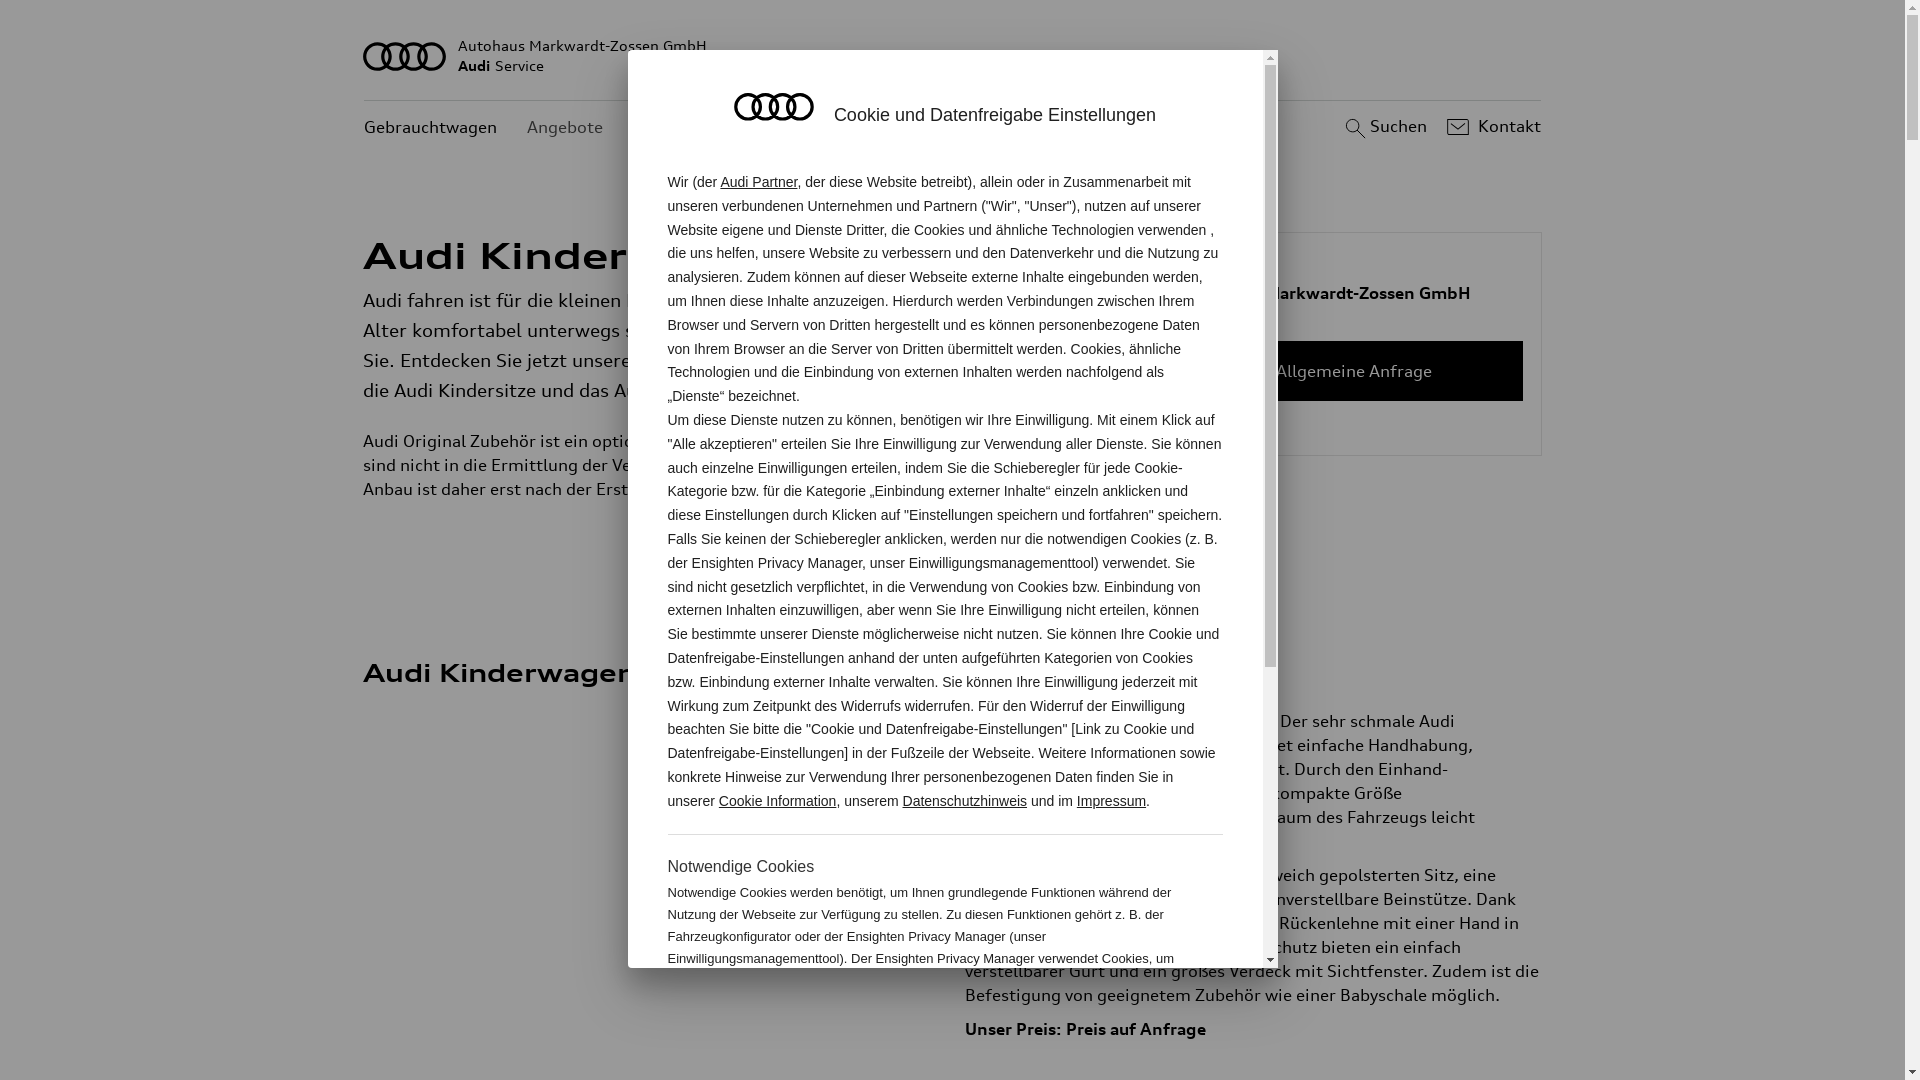  What do you see at coordinates (1112, 801) in the screenshot?
I see `Impressum` at bounding box center [1112, 801].